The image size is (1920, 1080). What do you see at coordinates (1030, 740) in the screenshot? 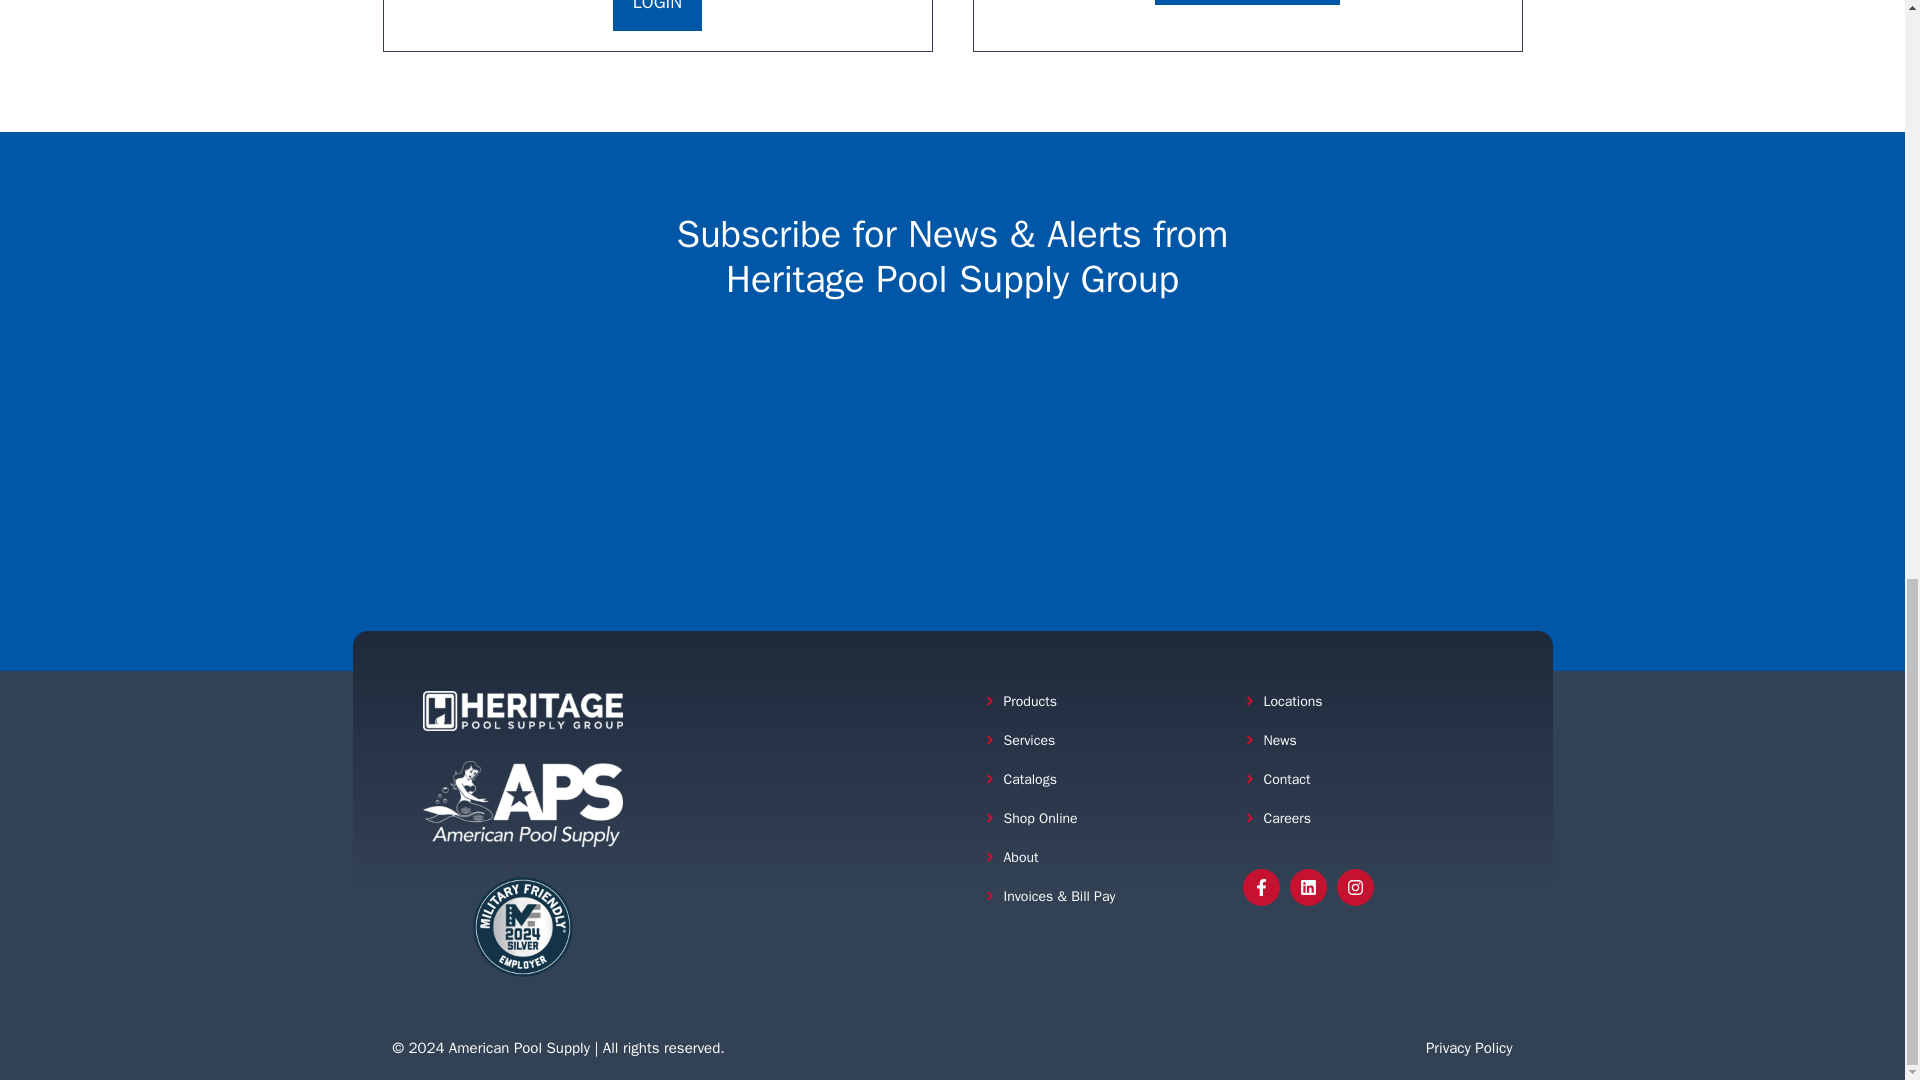
I see `Services` at bounding box center [1030, 740].